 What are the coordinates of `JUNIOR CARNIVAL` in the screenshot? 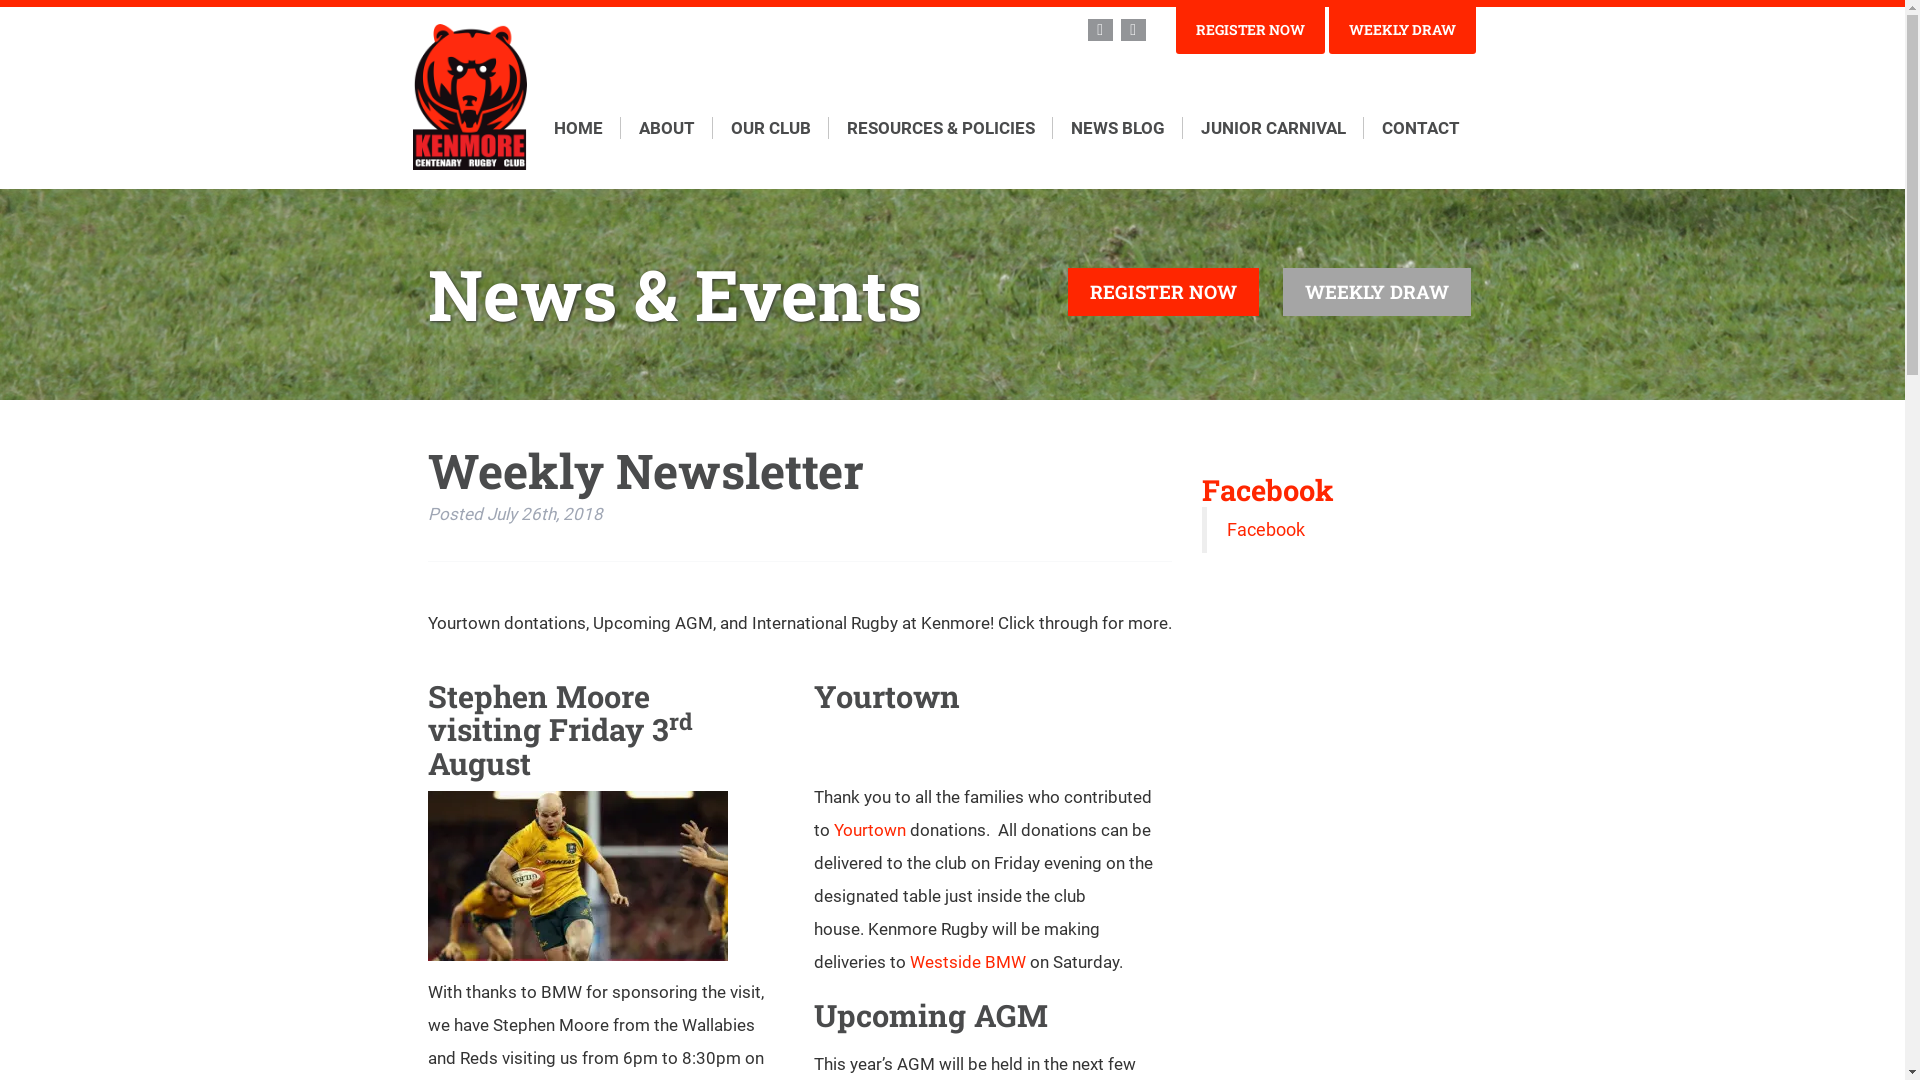 It's located at (1272, 128).